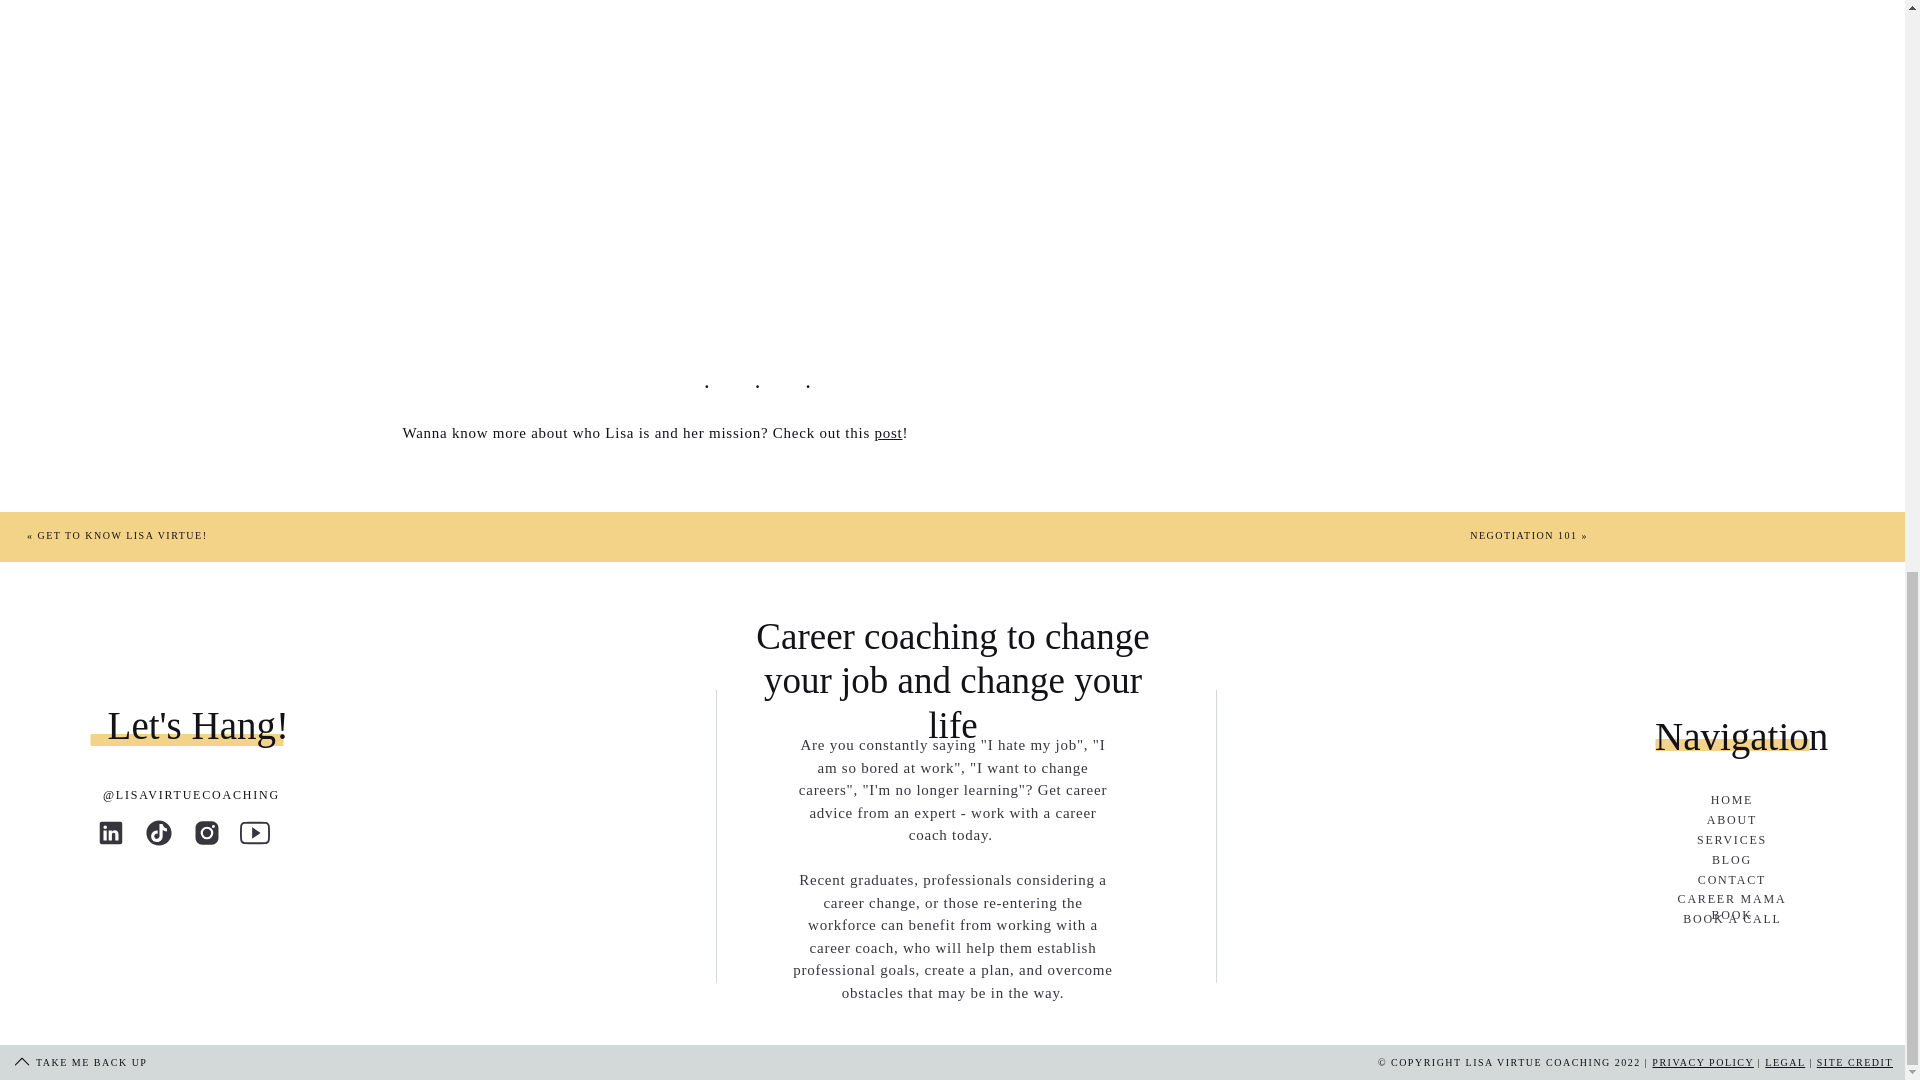 This screenshot has height=1080, width=1920. Describe the element at coordinates (1732, 801) in the screenshot. I see `HOME` at that location.